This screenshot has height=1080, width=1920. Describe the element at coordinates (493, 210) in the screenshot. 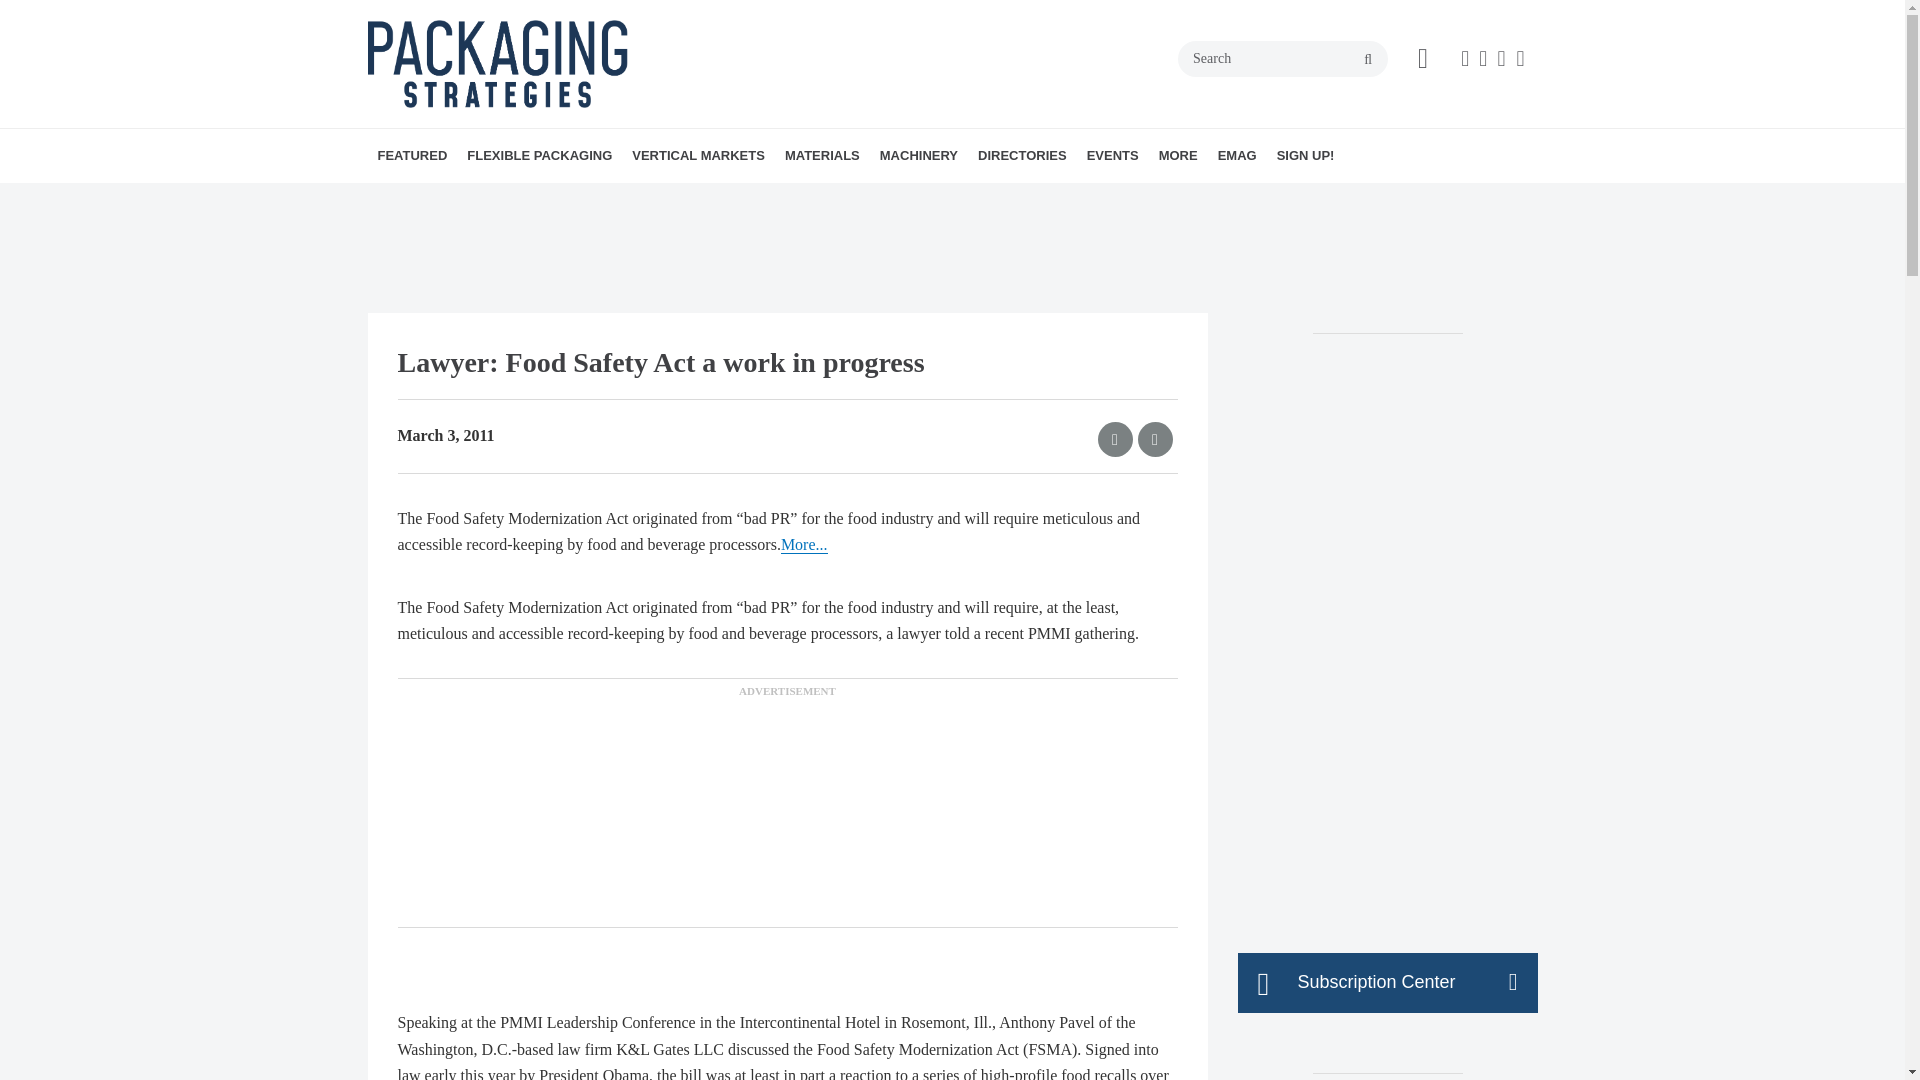

I see `PACKAGING PERSPECTIVES PODCASTS` at that location.